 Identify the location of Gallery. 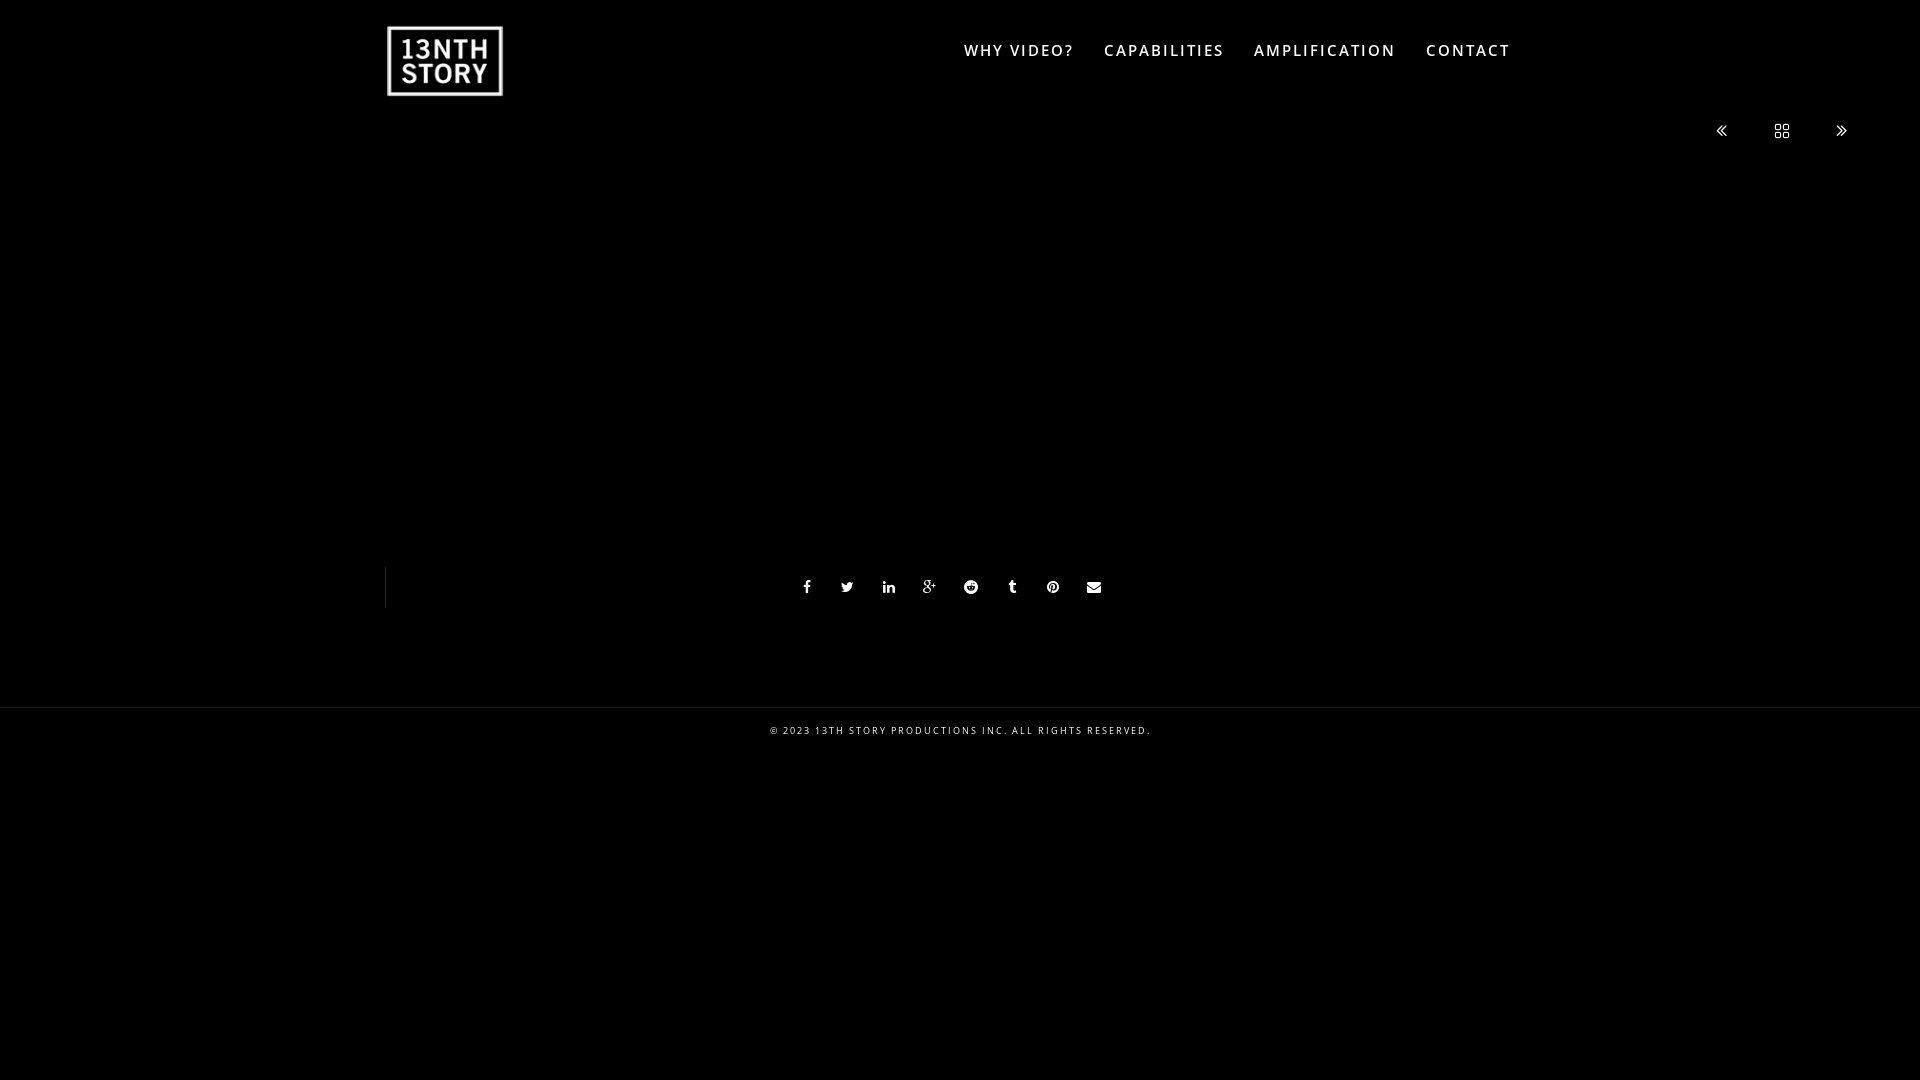
(1784, 129).